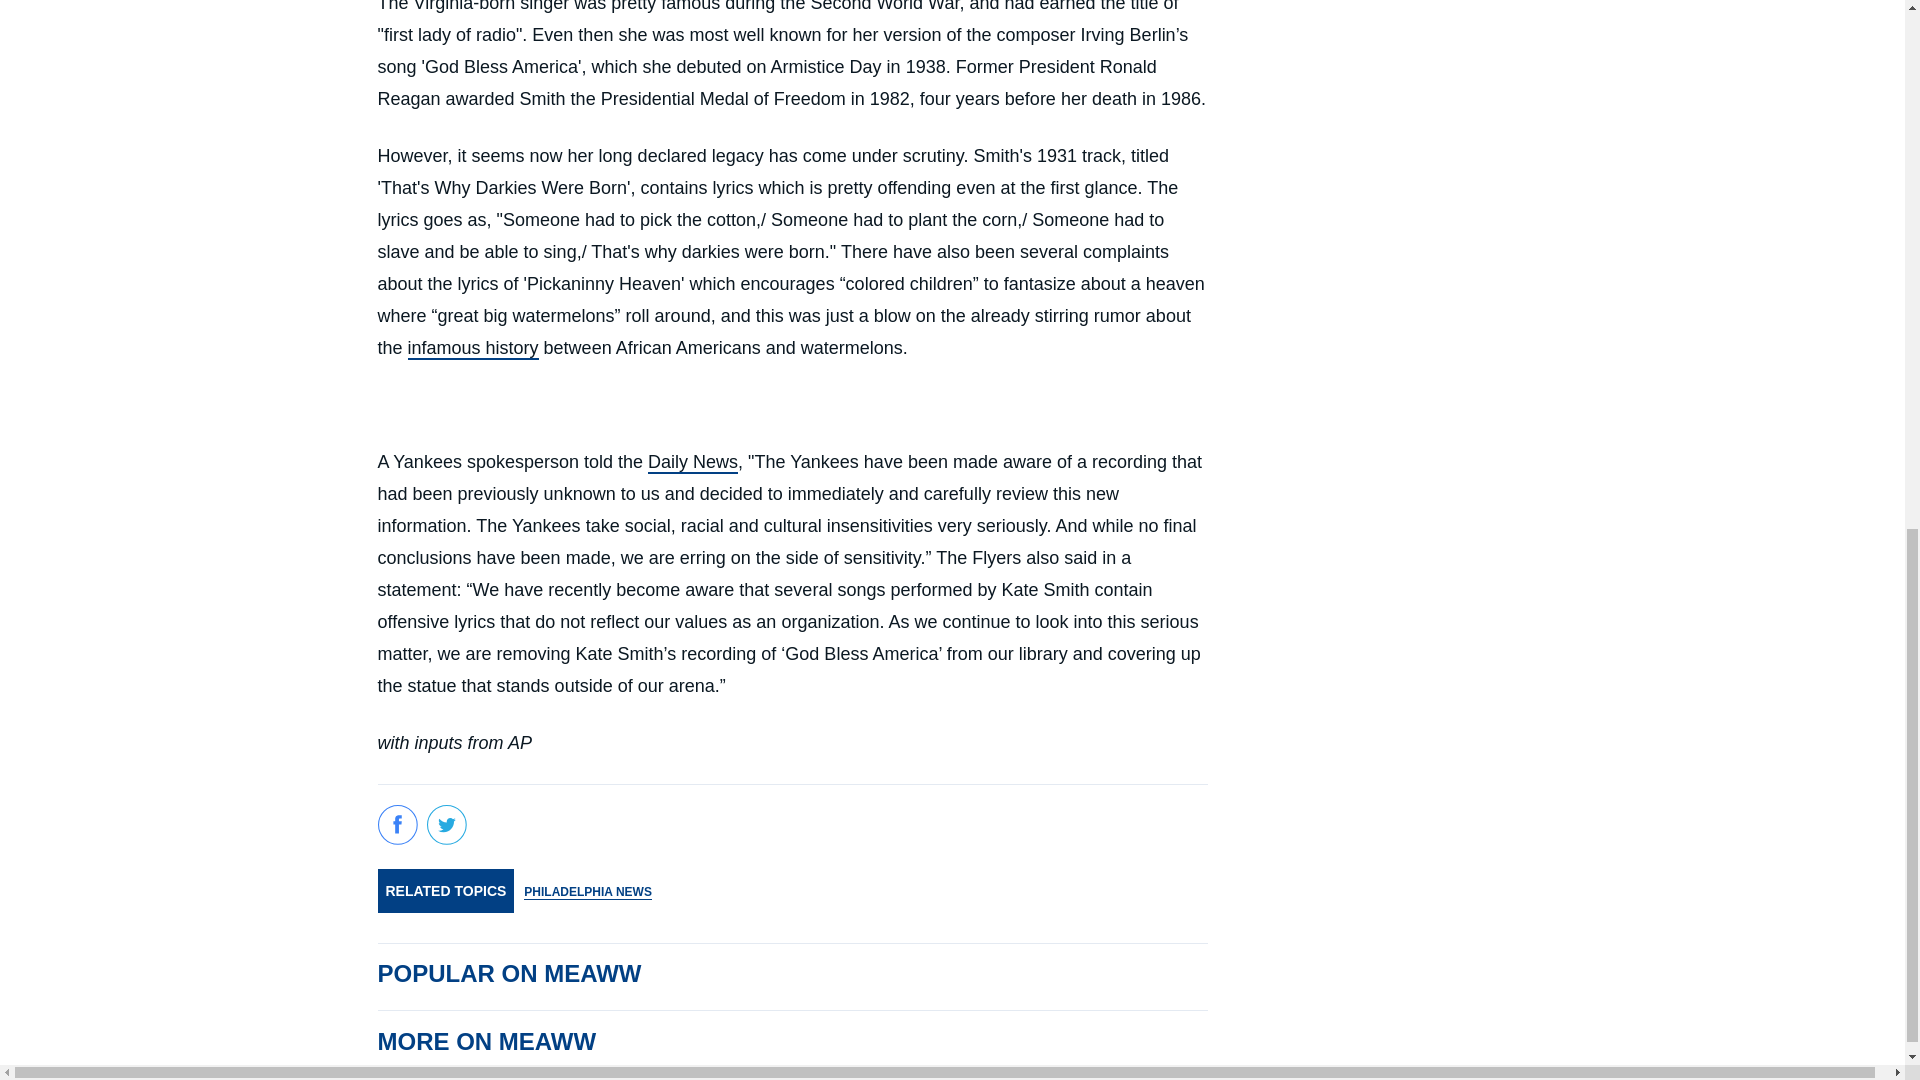  What do you see at coordinates (588, 891) in the screenshot?
I see `PHILADELPHIA NEWS` at bounding box center [588, 891].